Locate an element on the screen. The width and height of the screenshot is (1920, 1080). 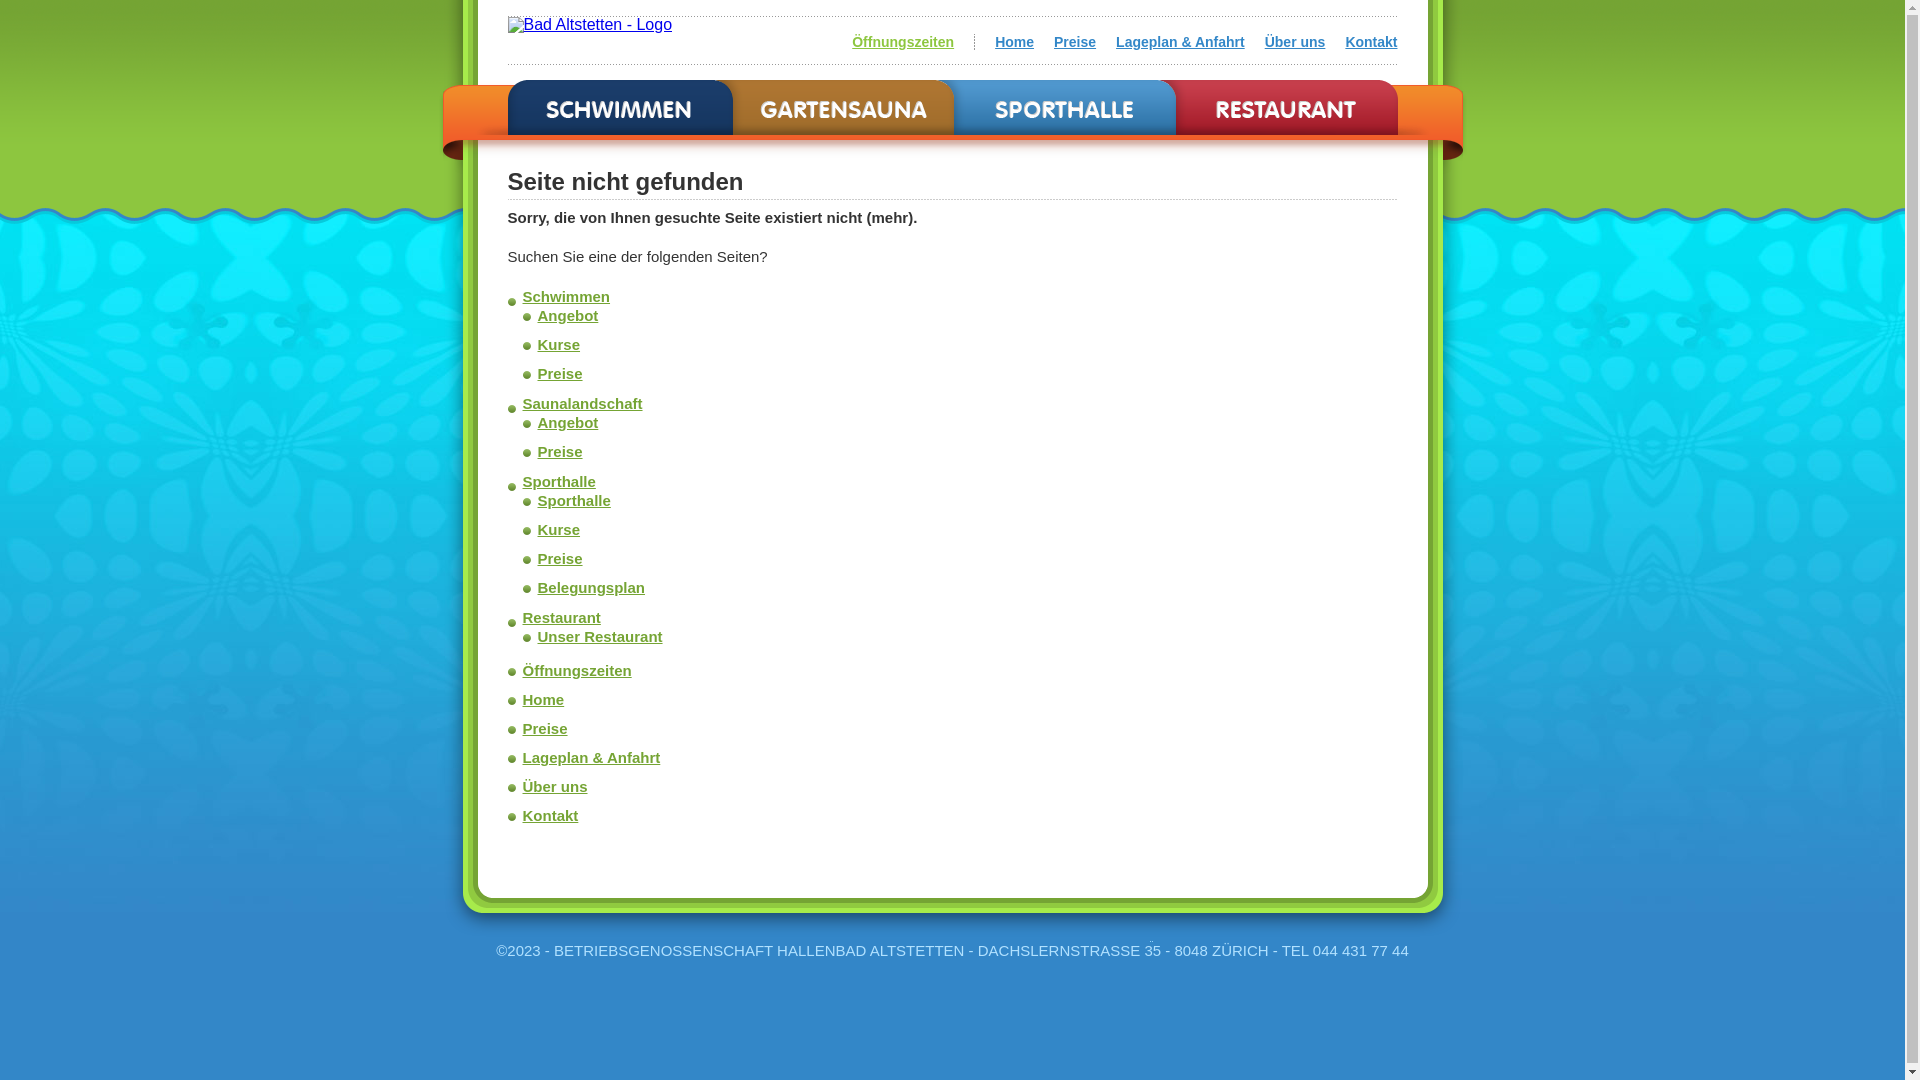
Kontakt is located at coordinates (1371, 42).